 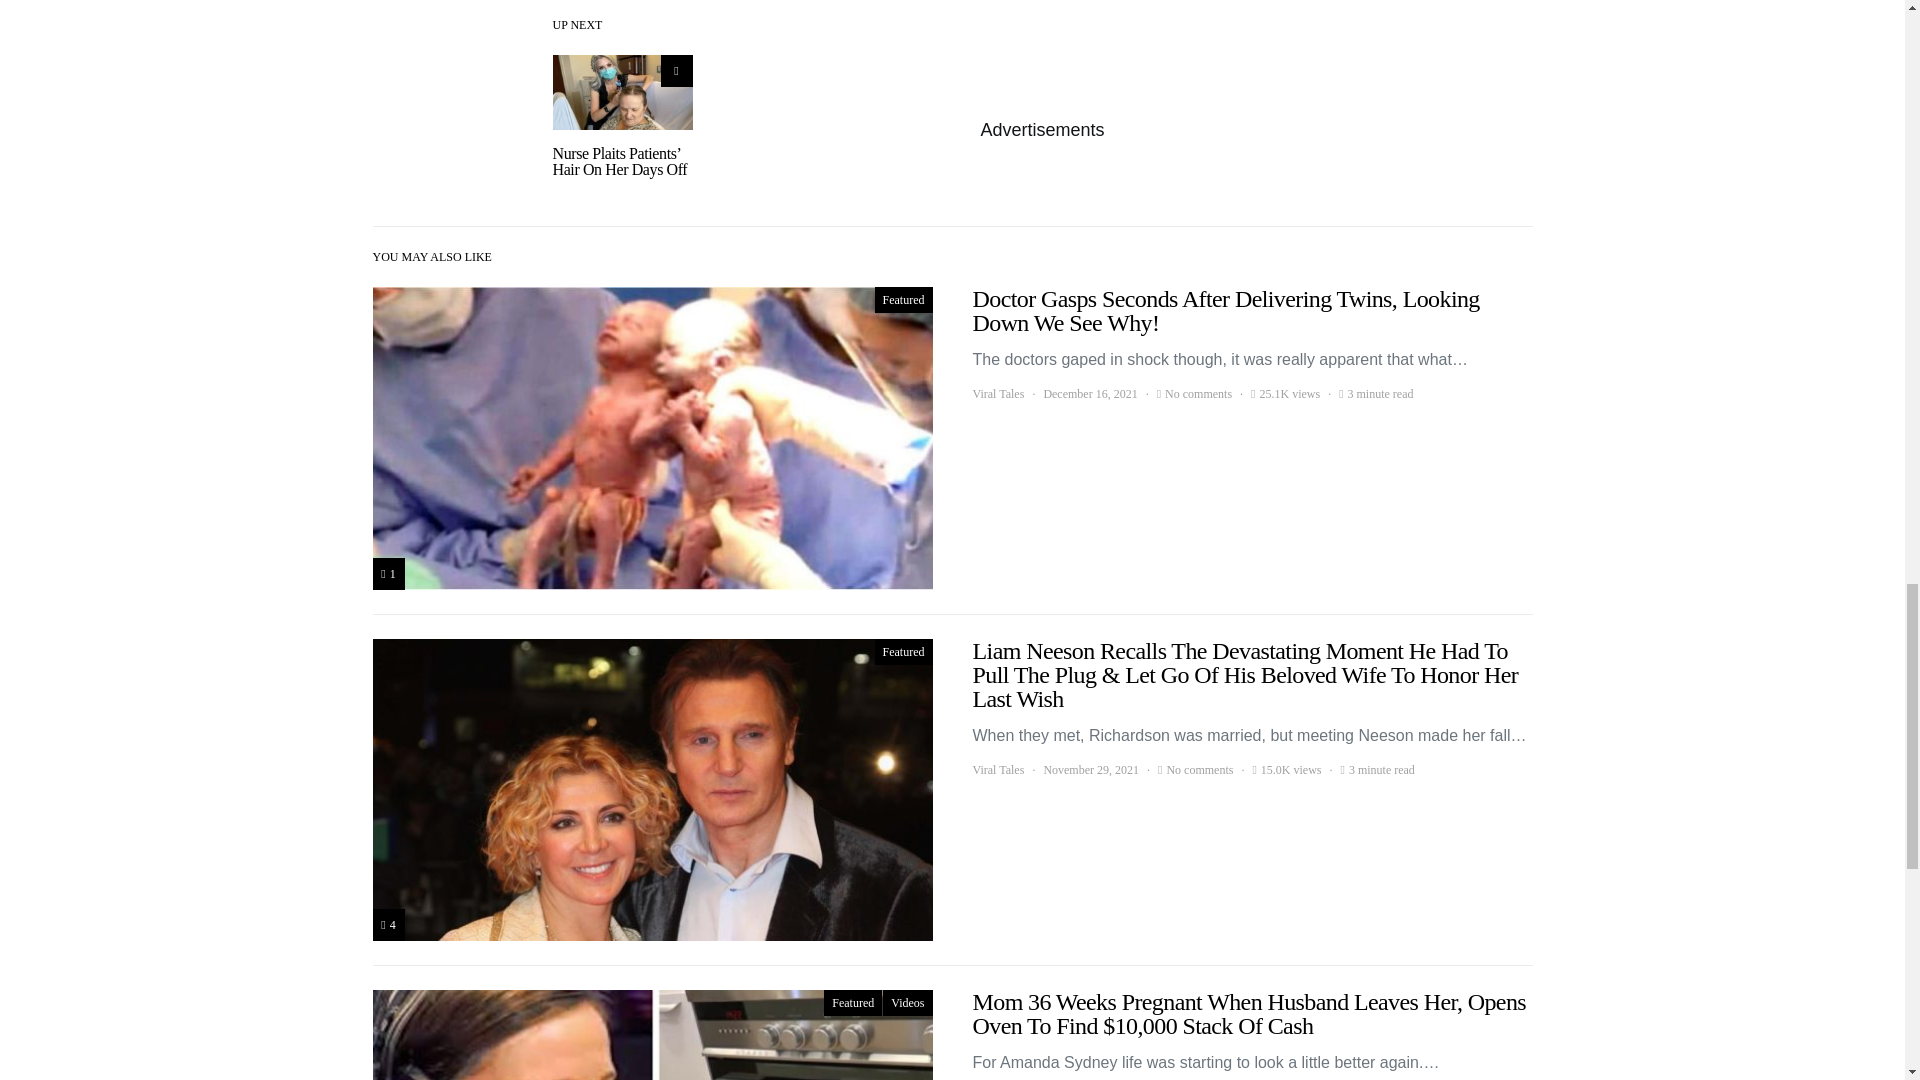 I want to click on Videos, so click(x=907, y=1003).